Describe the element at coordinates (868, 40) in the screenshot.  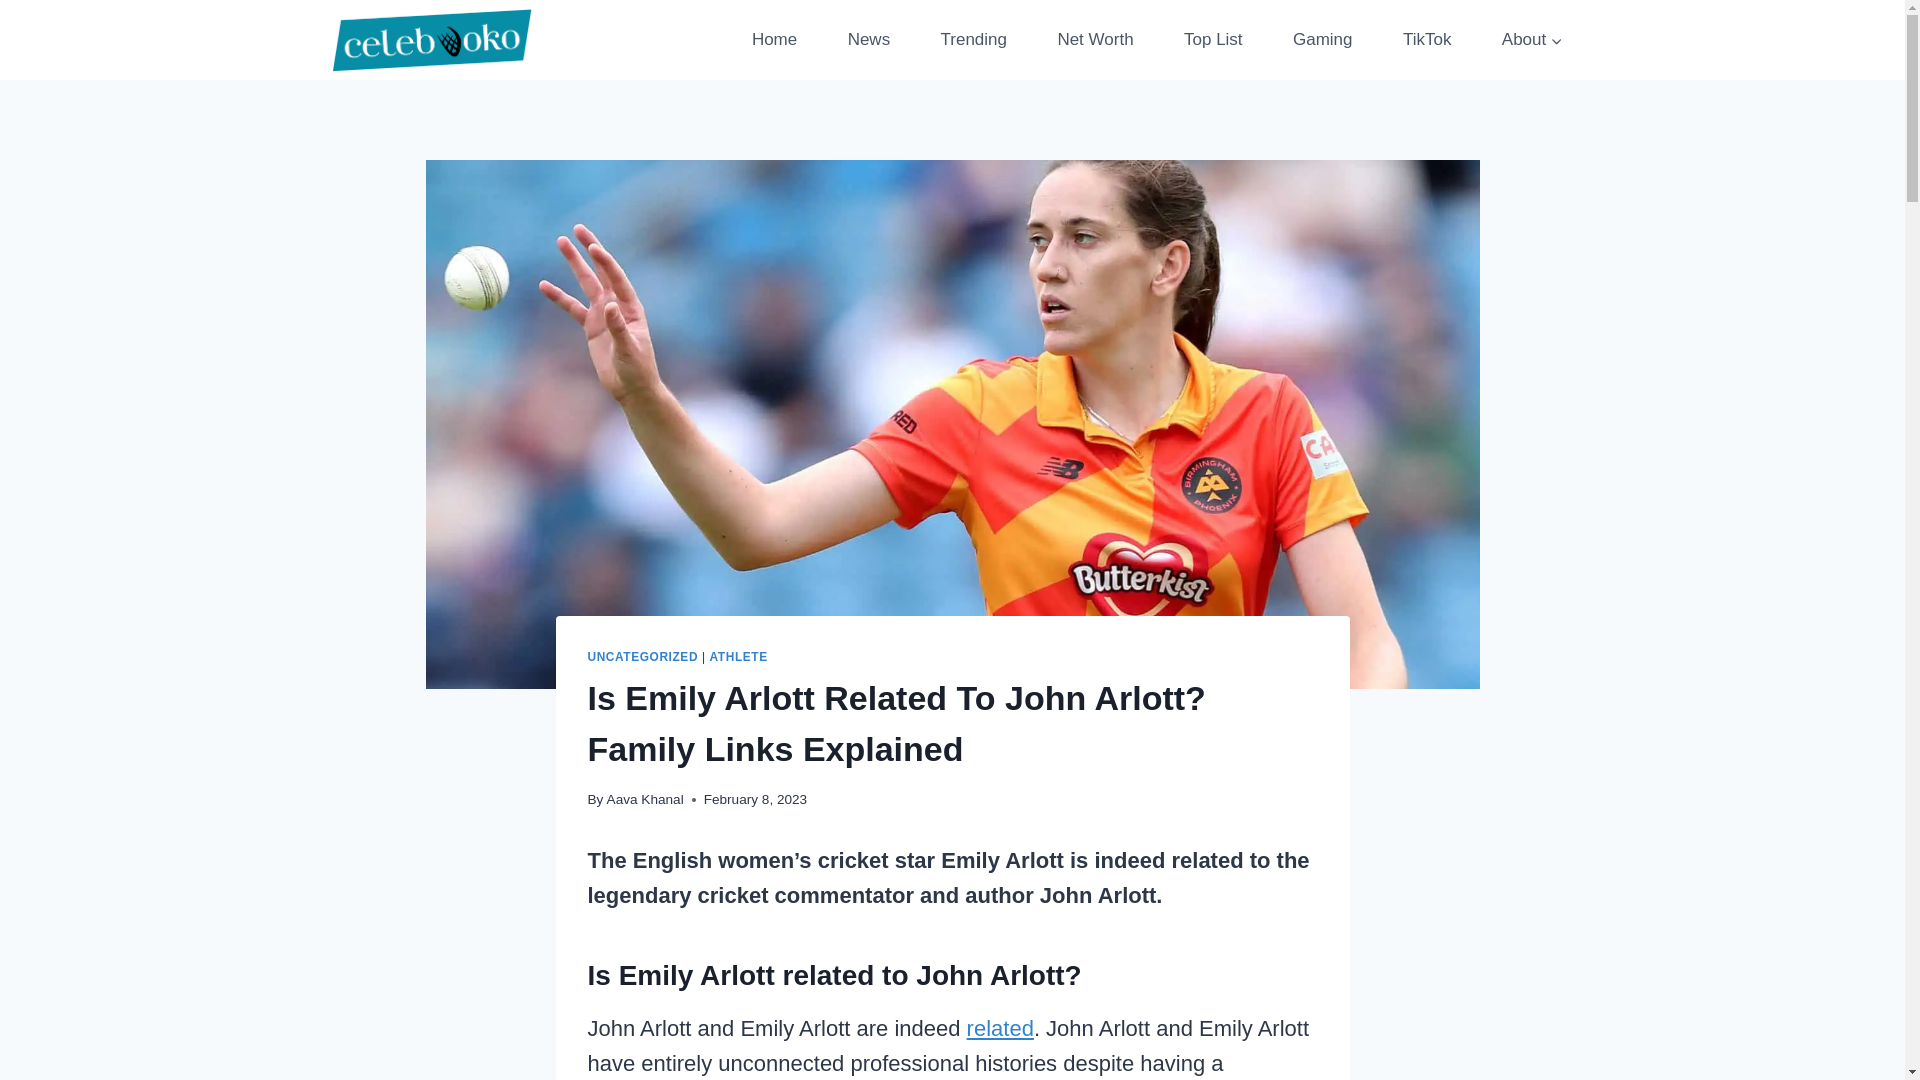
I see `News` at that location.